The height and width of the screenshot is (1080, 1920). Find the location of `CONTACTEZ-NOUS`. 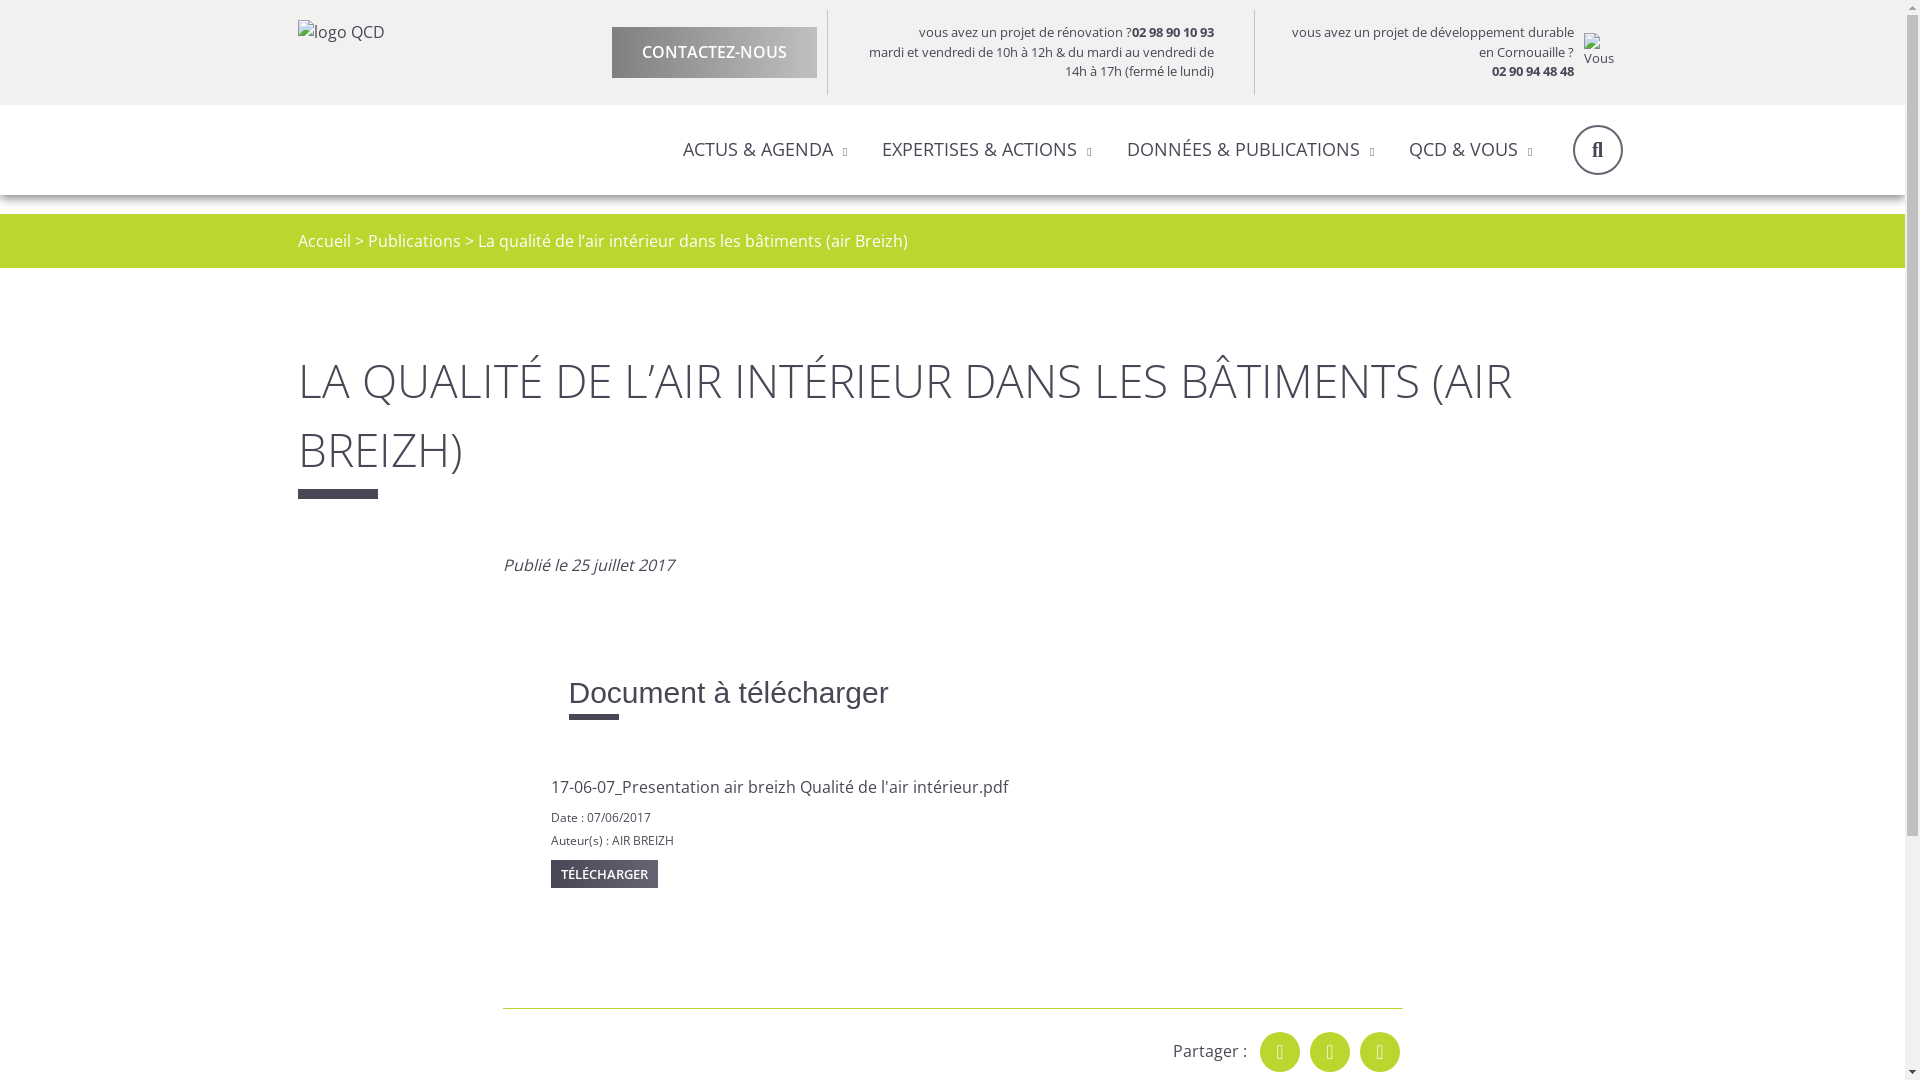

CONTACTEZ-NOUS is located at coordinates (714, 52).